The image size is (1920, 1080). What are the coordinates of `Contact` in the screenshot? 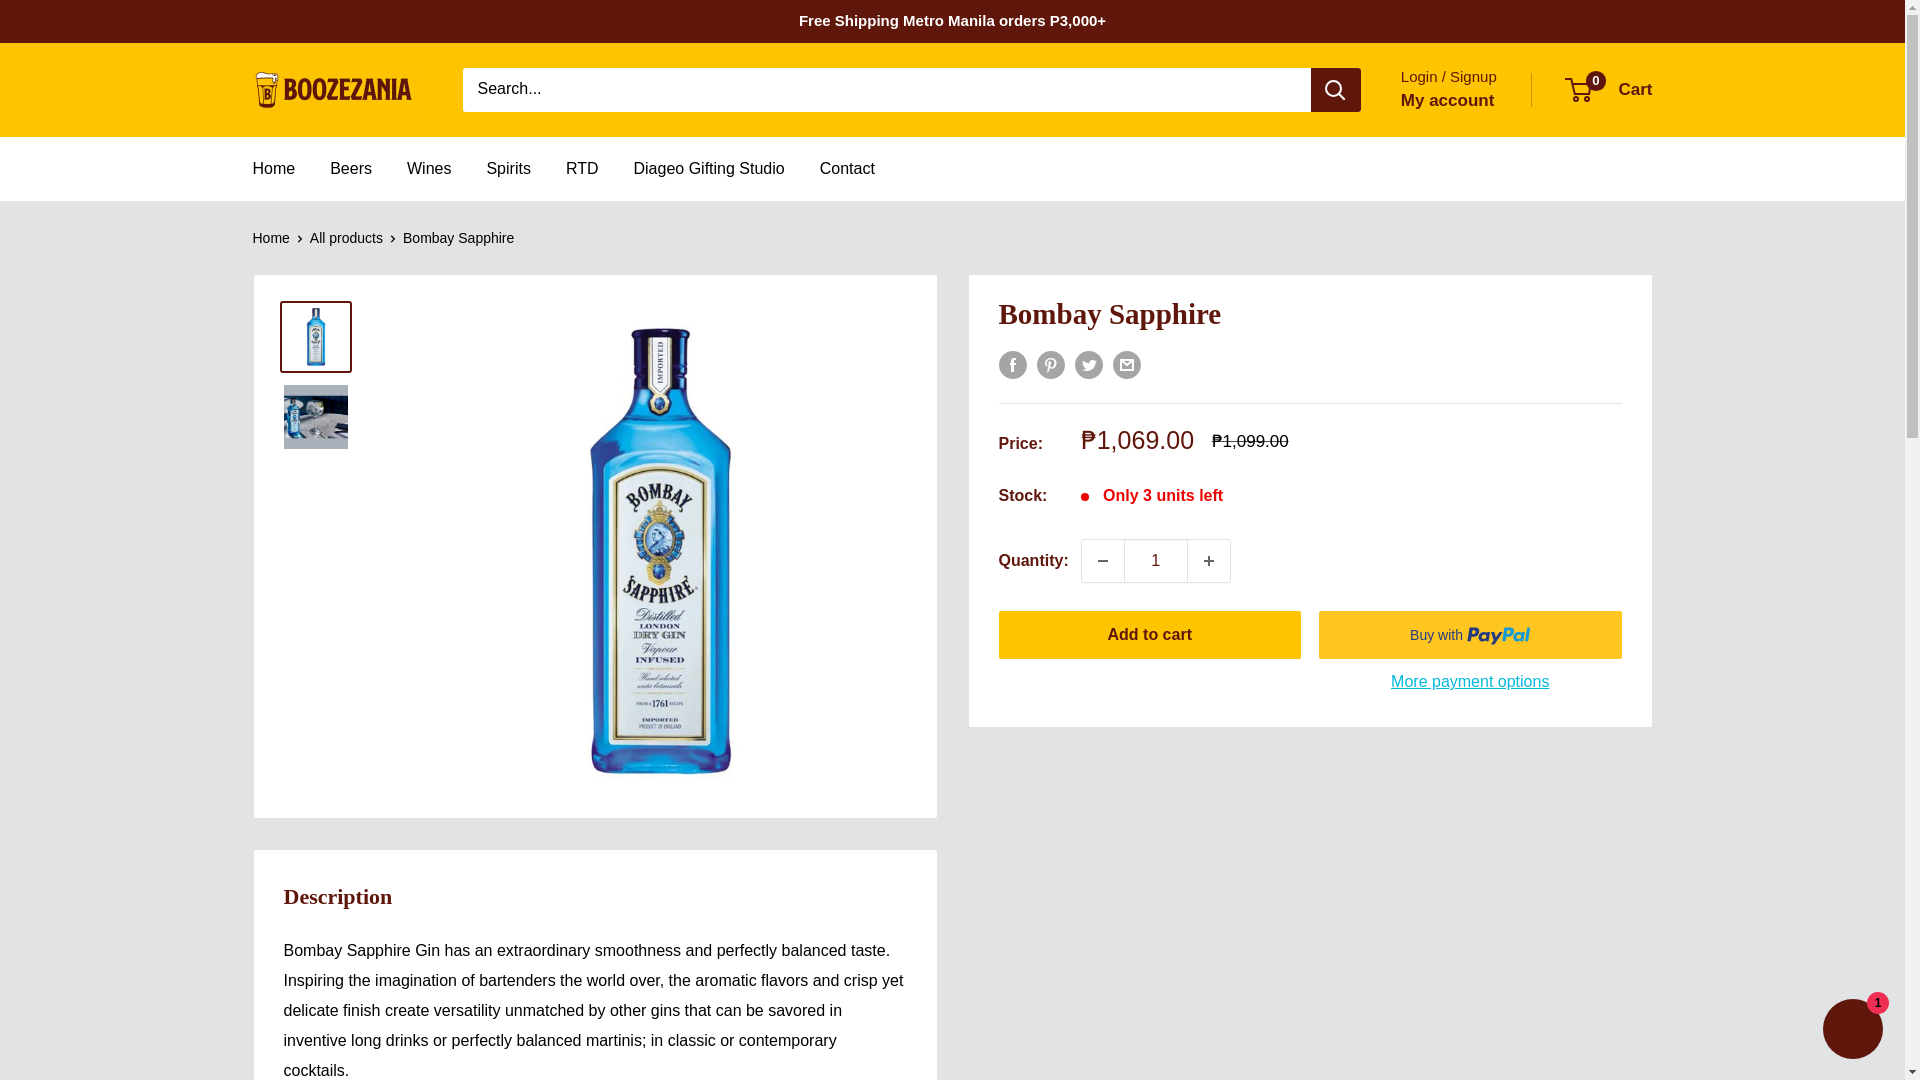 It's located at (1102, 561).